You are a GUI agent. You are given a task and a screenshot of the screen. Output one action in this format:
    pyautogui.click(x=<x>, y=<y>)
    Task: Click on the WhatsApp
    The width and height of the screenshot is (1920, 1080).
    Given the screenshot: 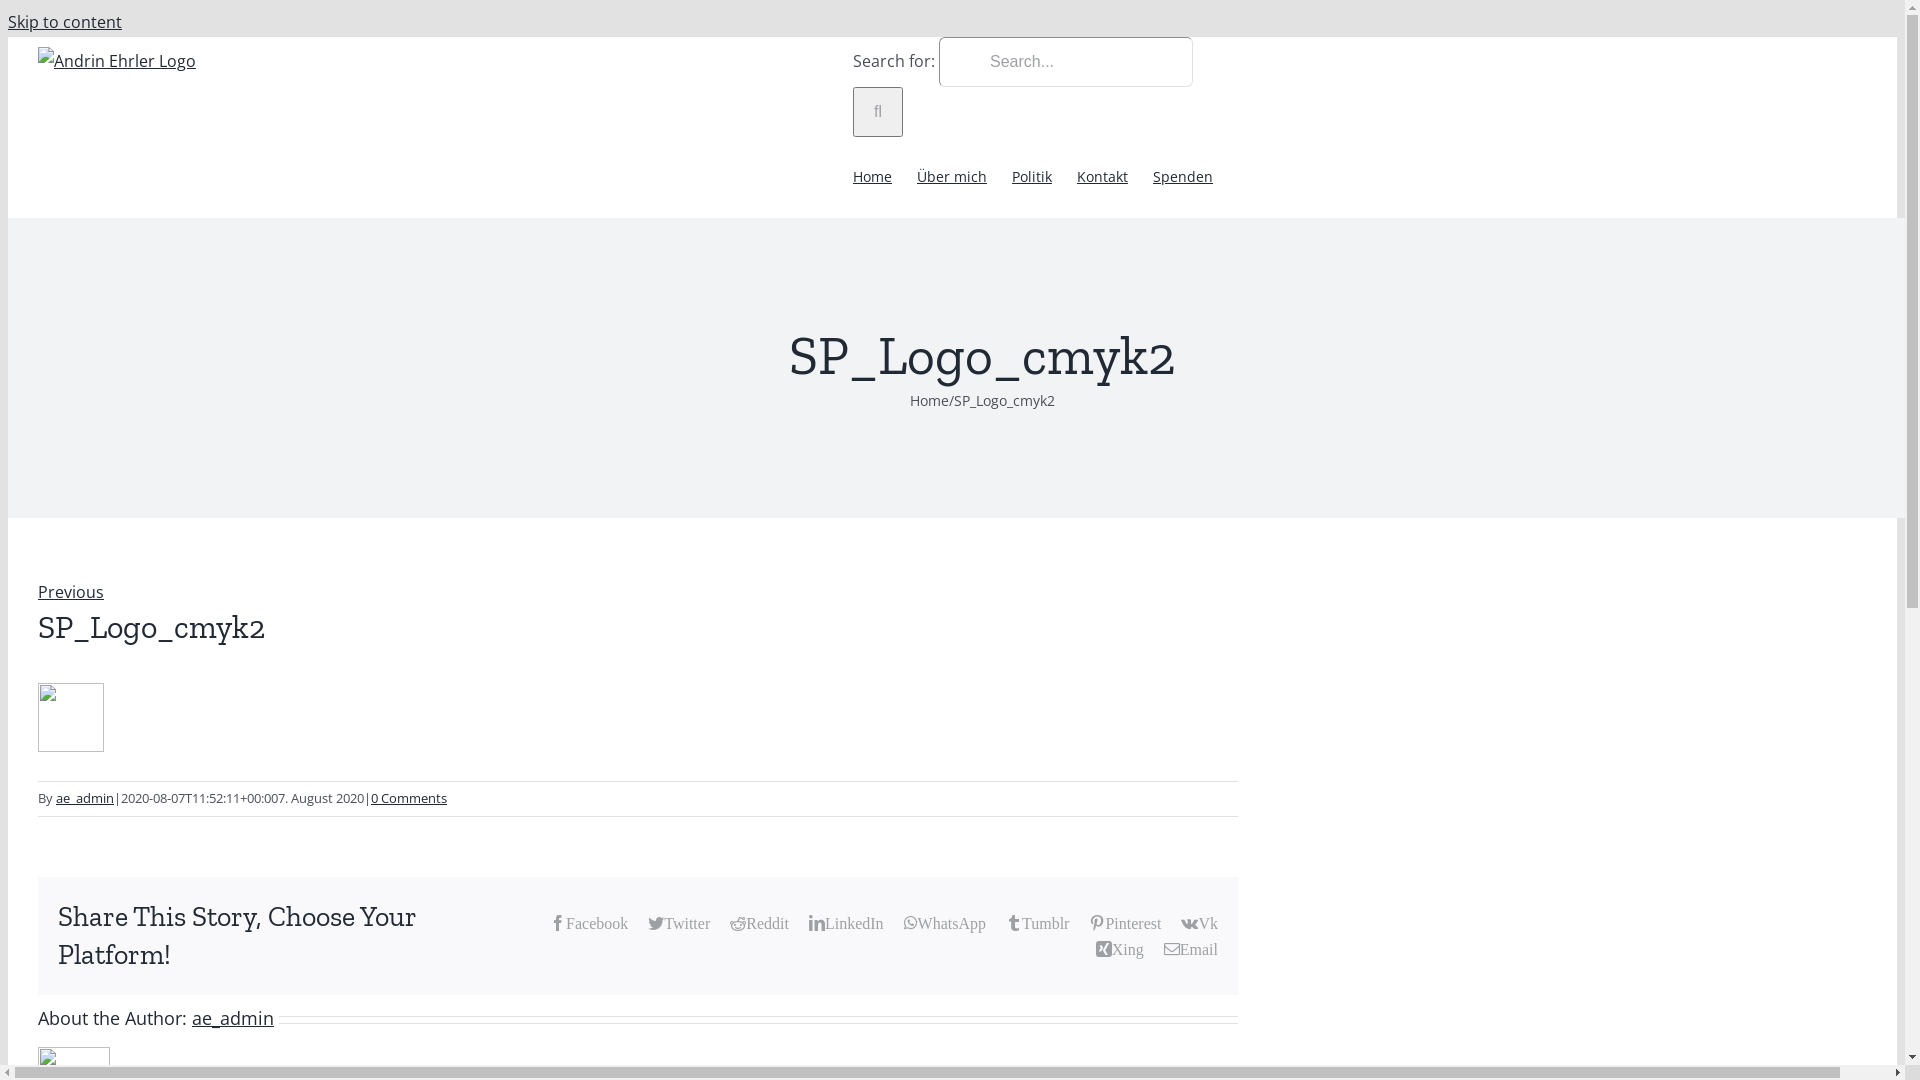 What is the action you would take?
    pyautogui.click(x=945, y=923)
    